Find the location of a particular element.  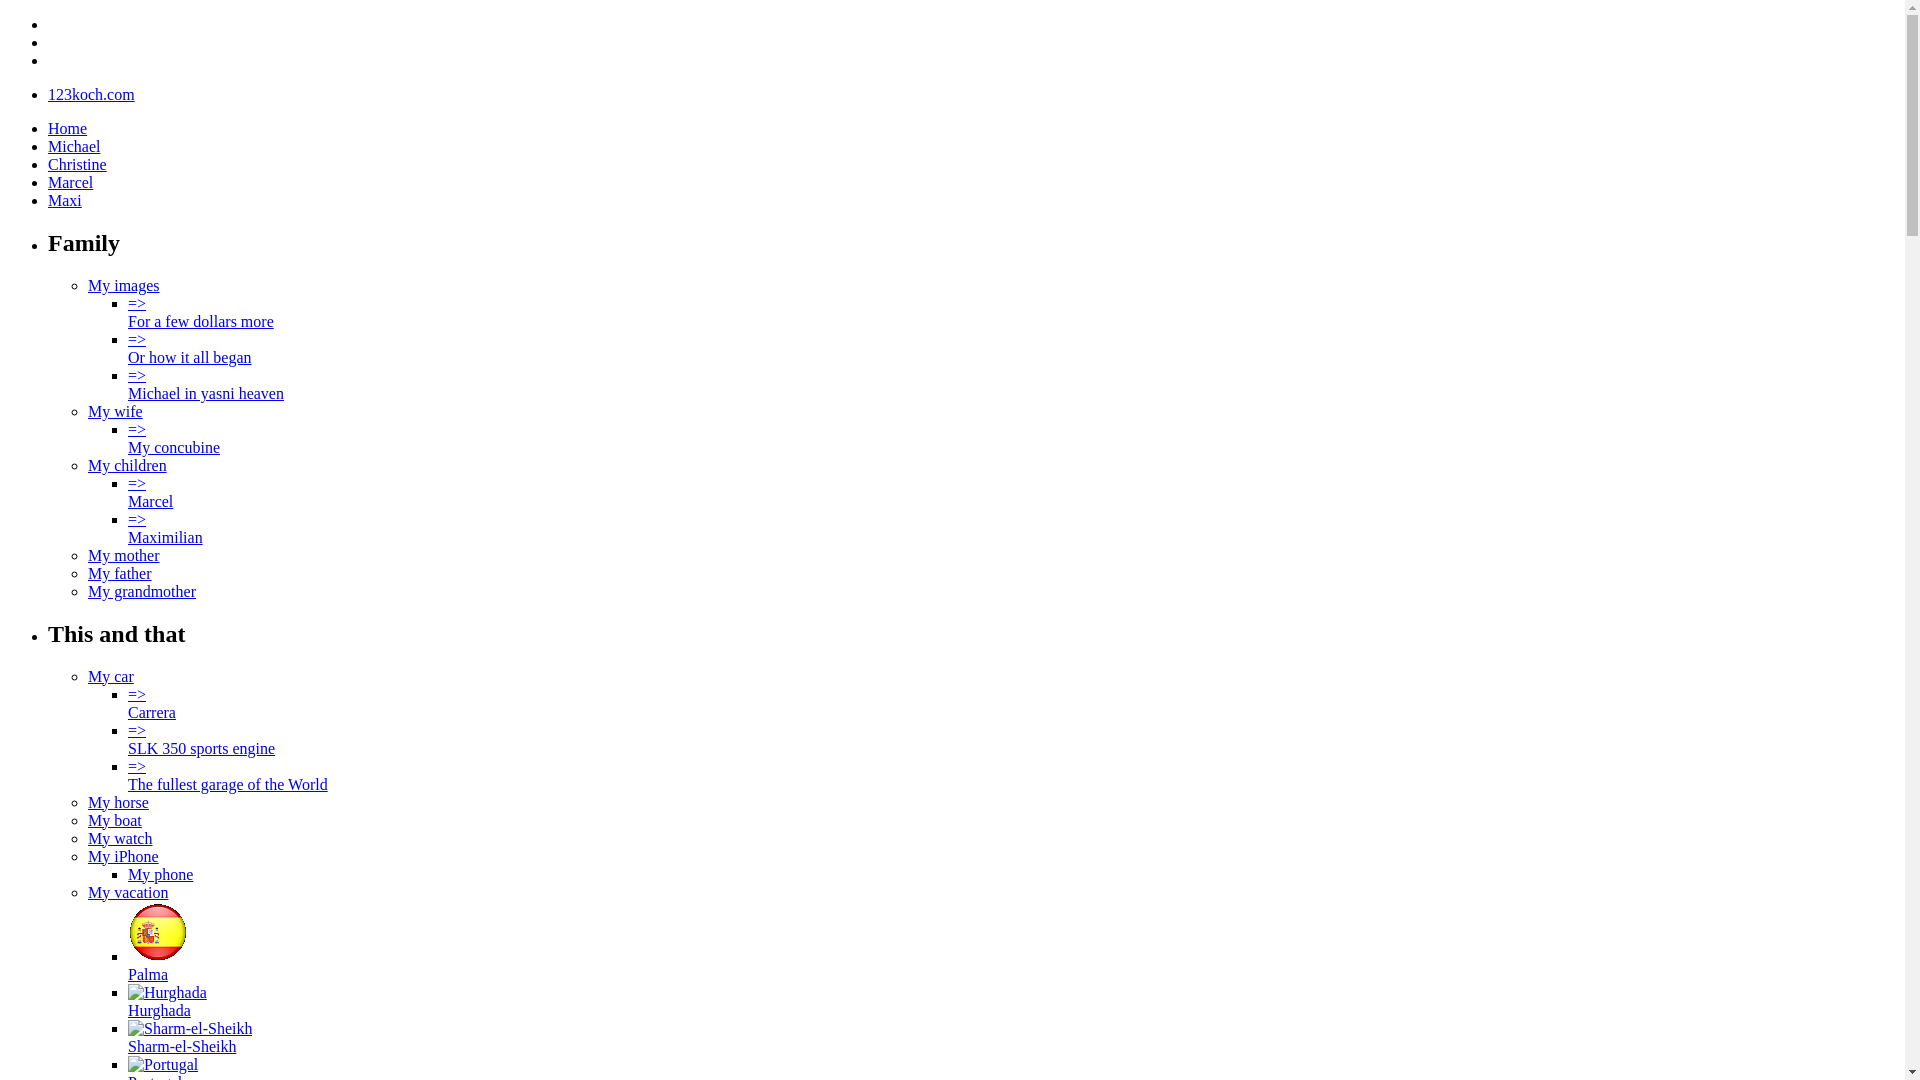

My father is located at coordinates (120, 574).